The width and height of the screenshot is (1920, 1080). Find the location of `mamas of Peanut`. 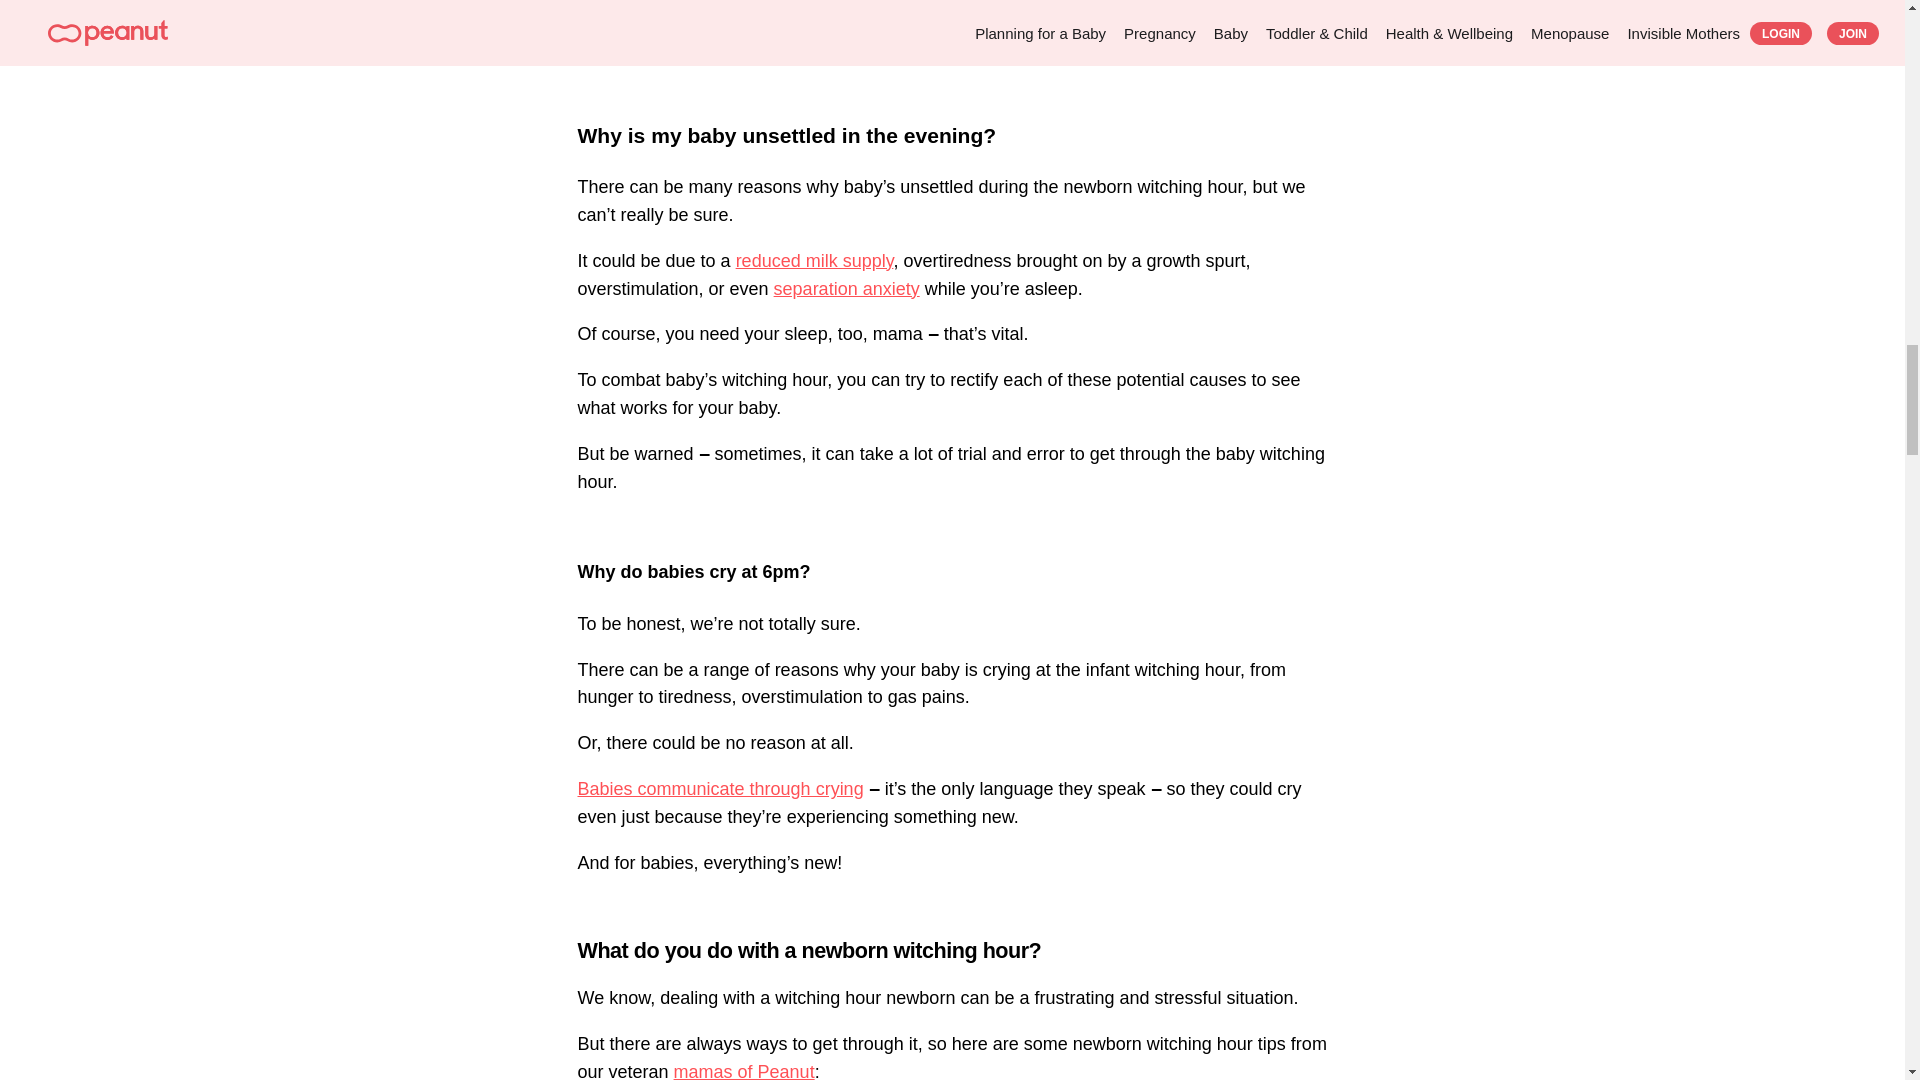

mamas of Peanut is located at coordinates (744, 1070).